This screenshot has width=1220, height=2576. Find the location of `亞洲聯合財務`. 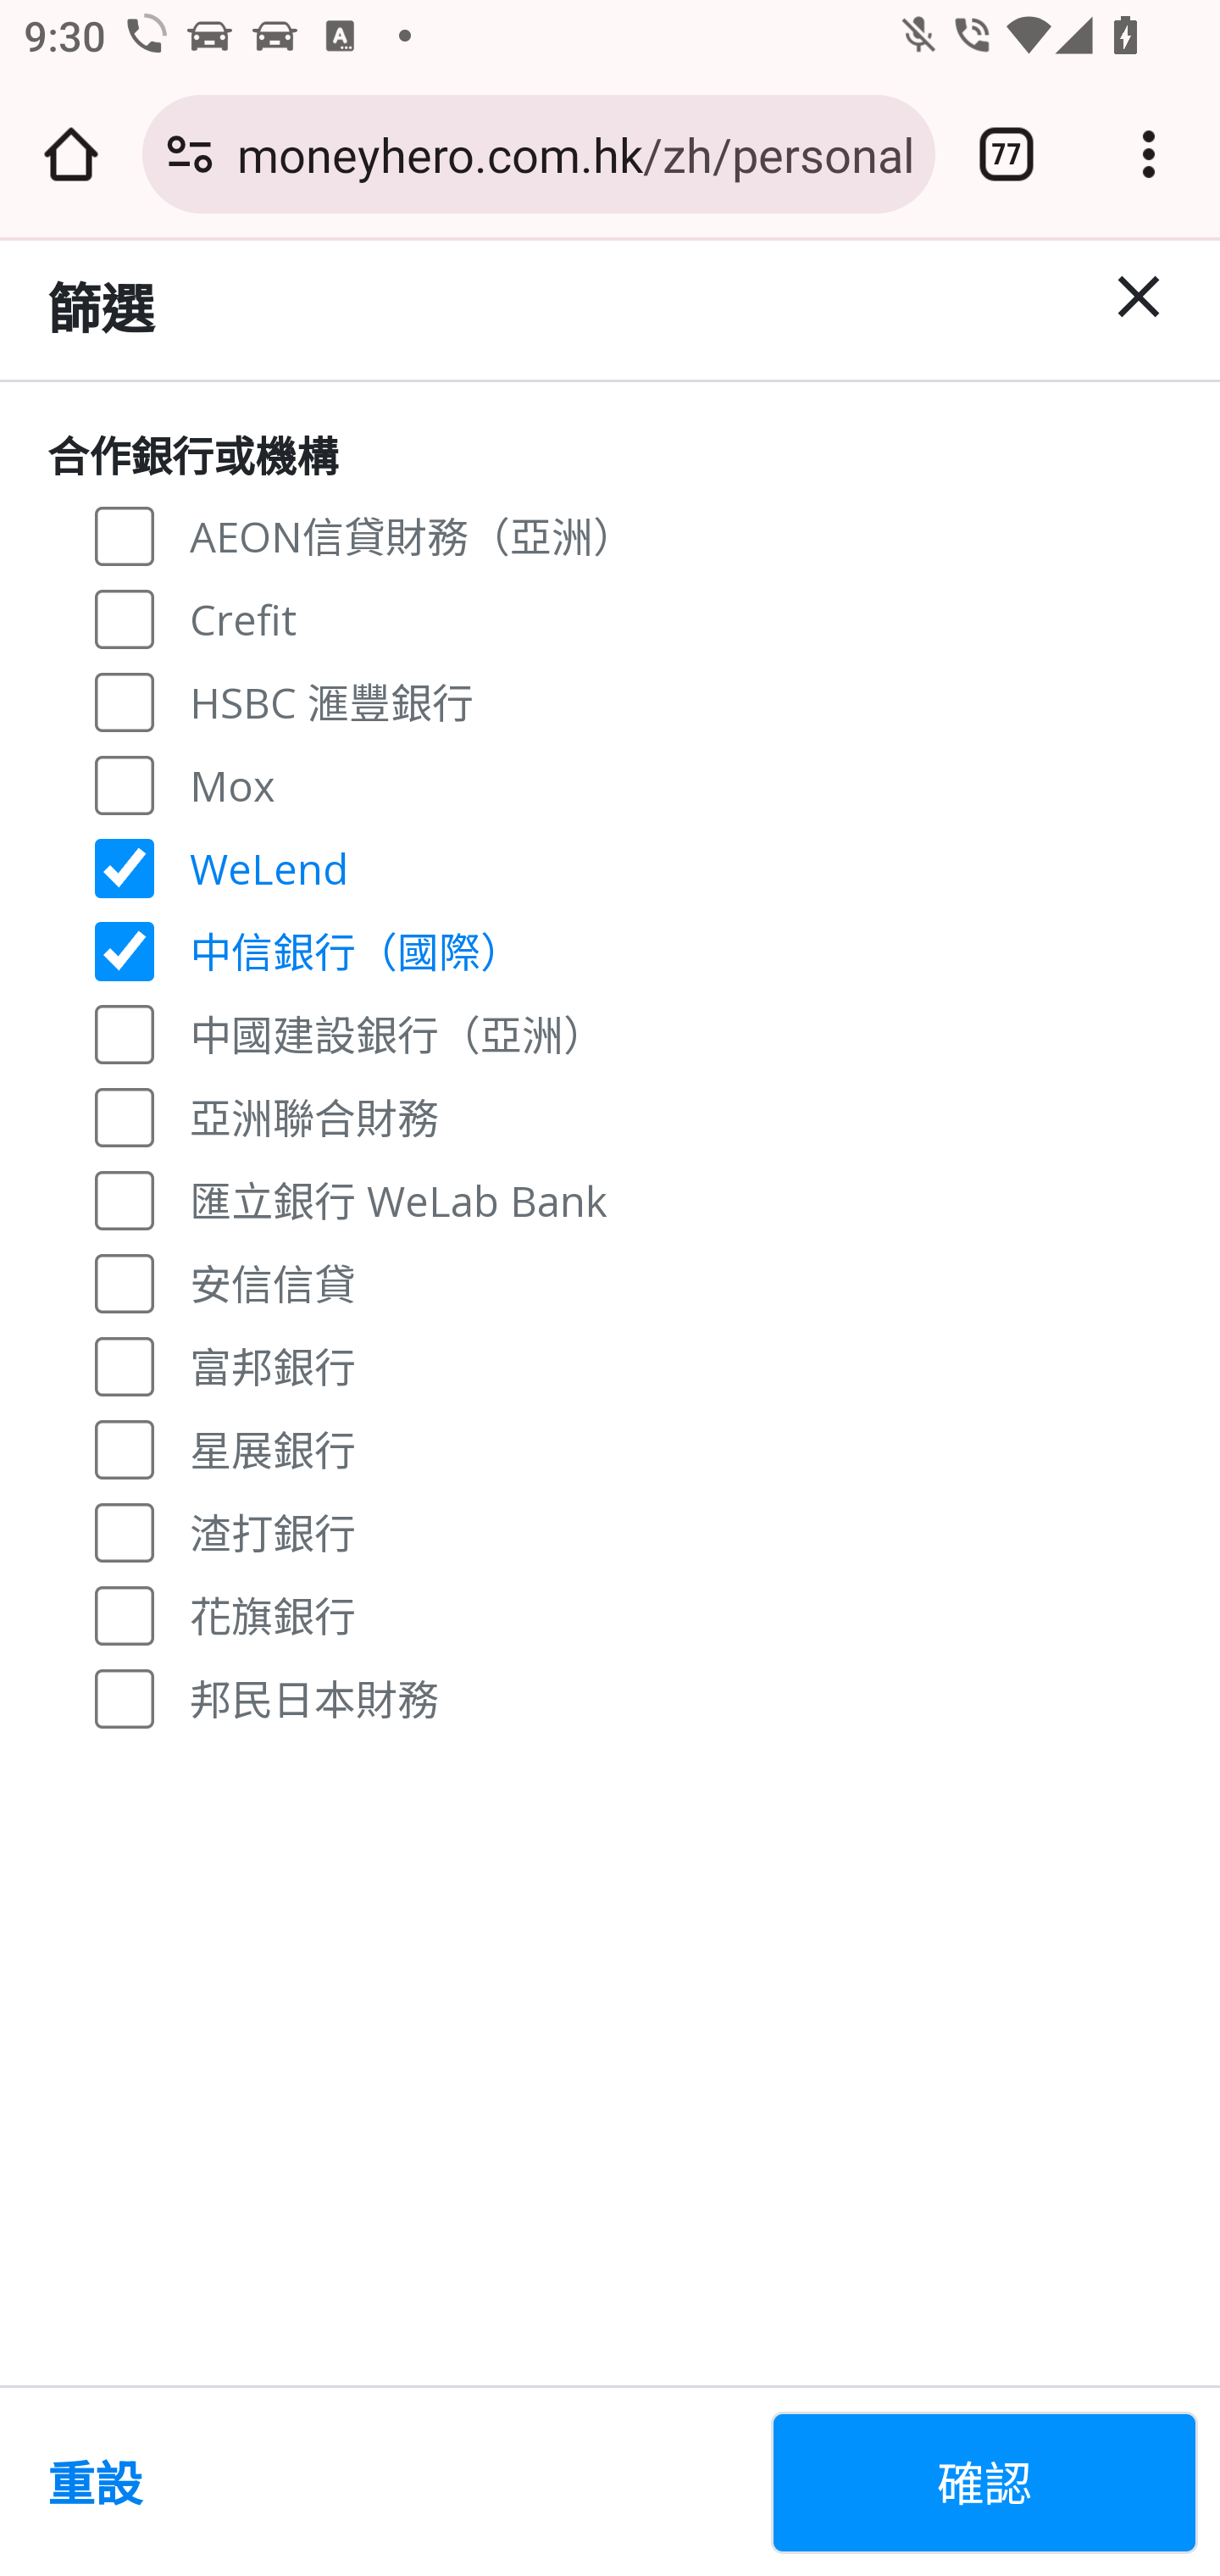

亞洲聯合財務 is located at coordinates (125, 1115).